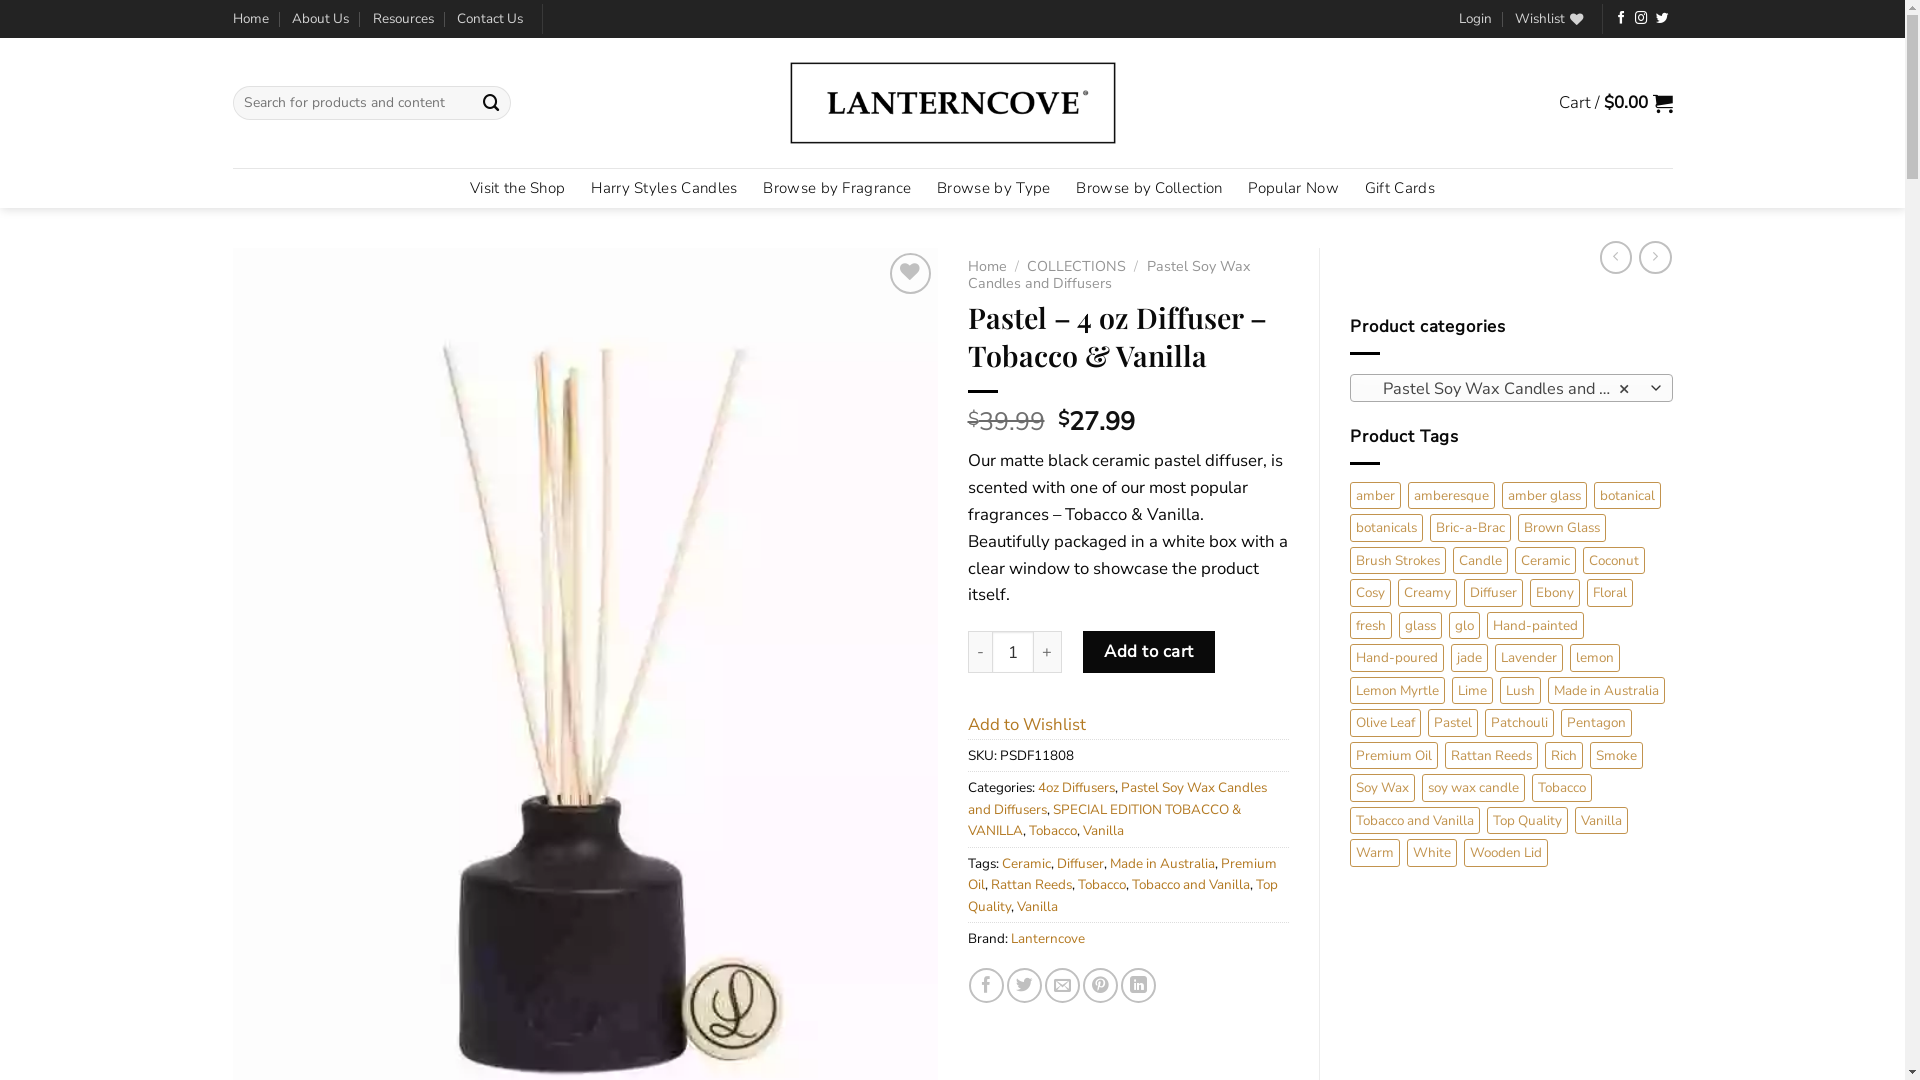  Describe the element at coordinates (1162, 864) in the screenshot. I see `Made in Australia` at that location.